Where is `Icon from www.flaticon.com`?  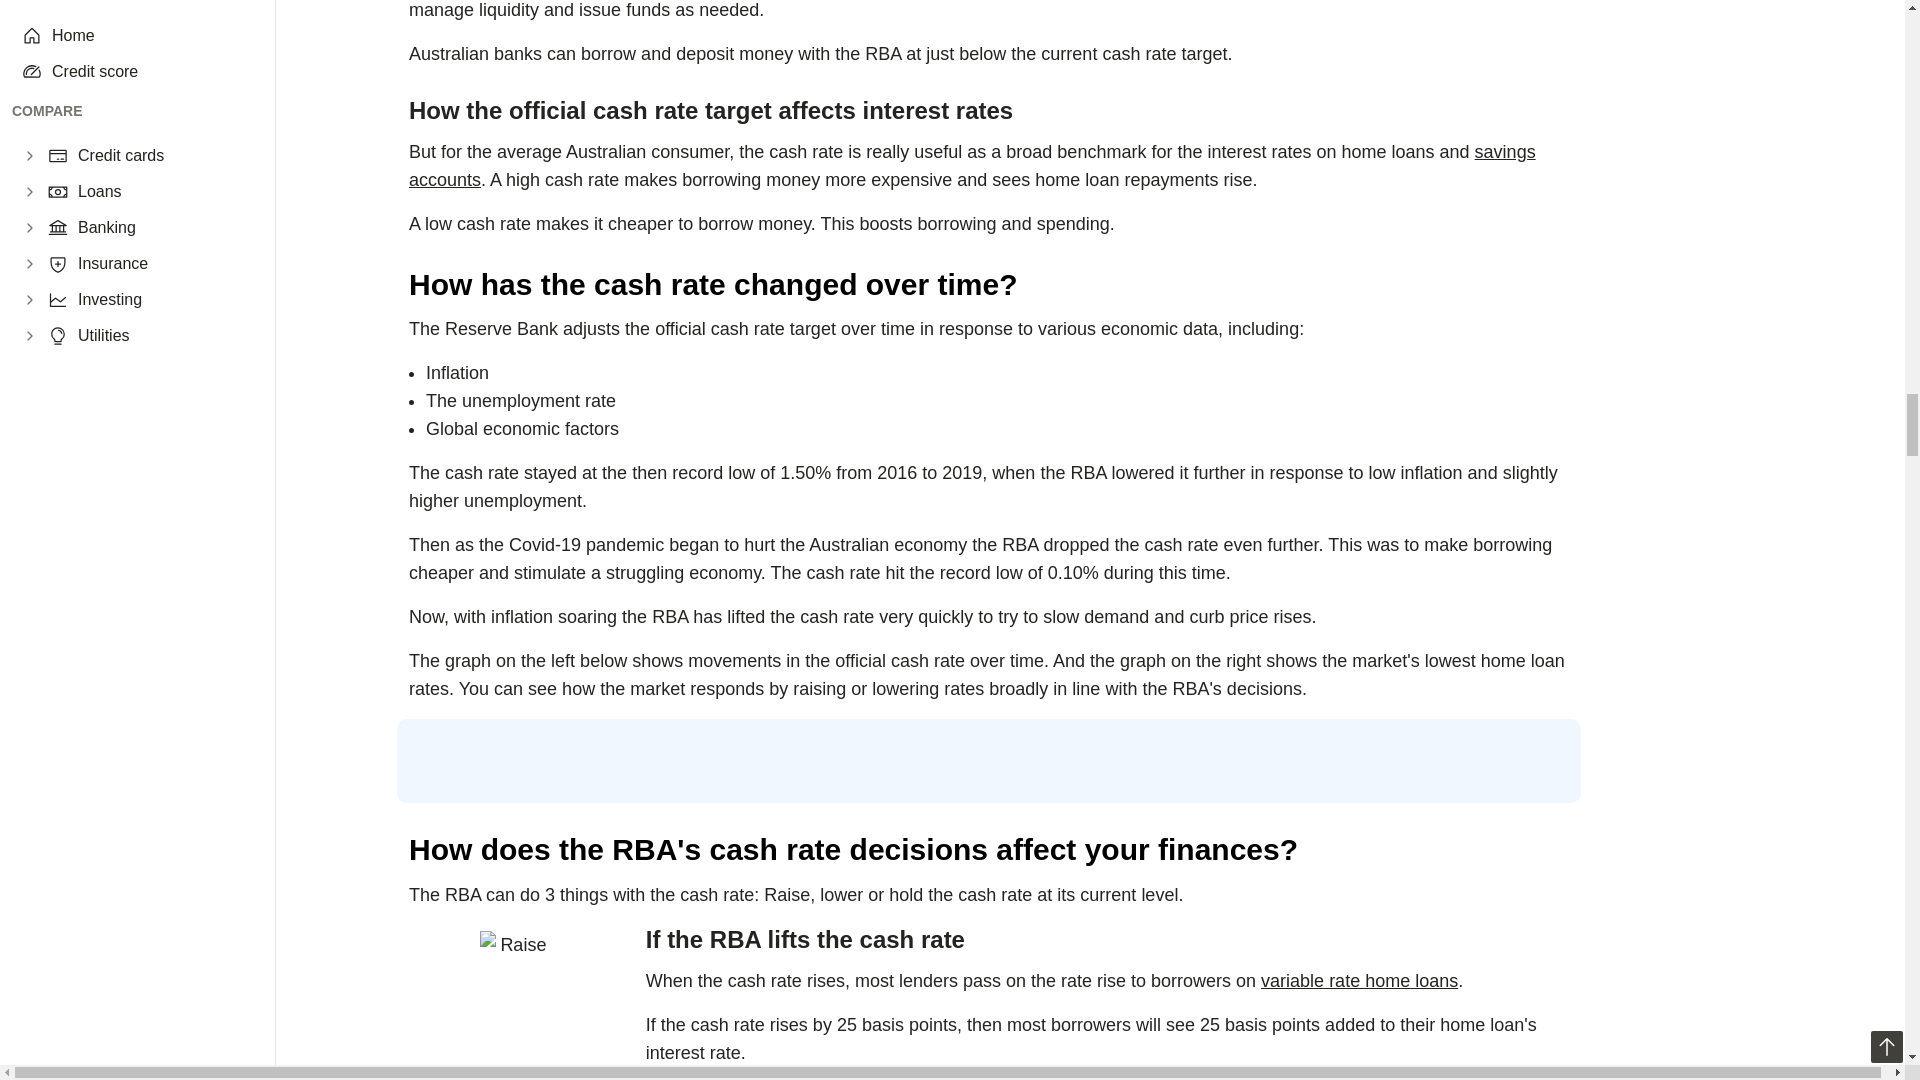 Icon from www.flaticon.com is located at coordinates (514, 966).